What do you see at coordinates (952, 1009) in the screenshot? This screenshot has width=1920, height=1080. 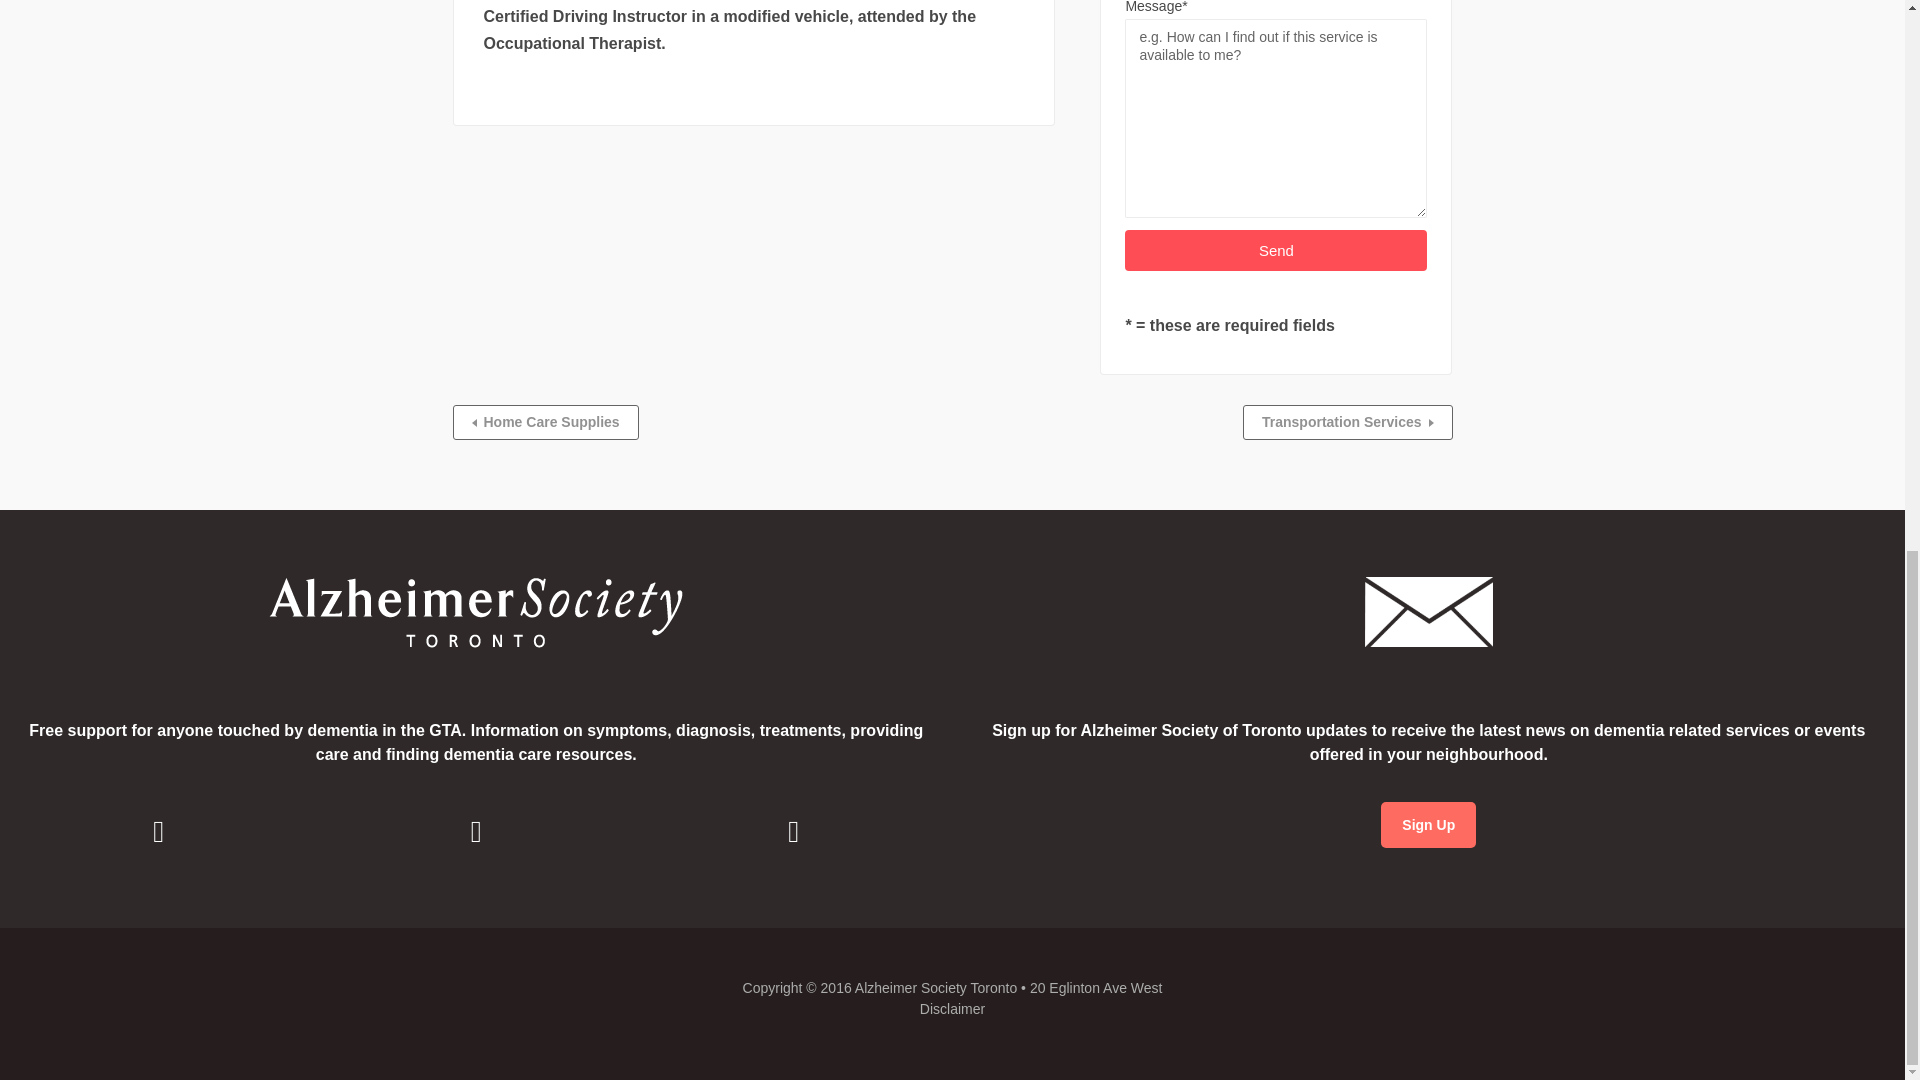 I see `Disclaimer` at bounding box center [952, 1009].